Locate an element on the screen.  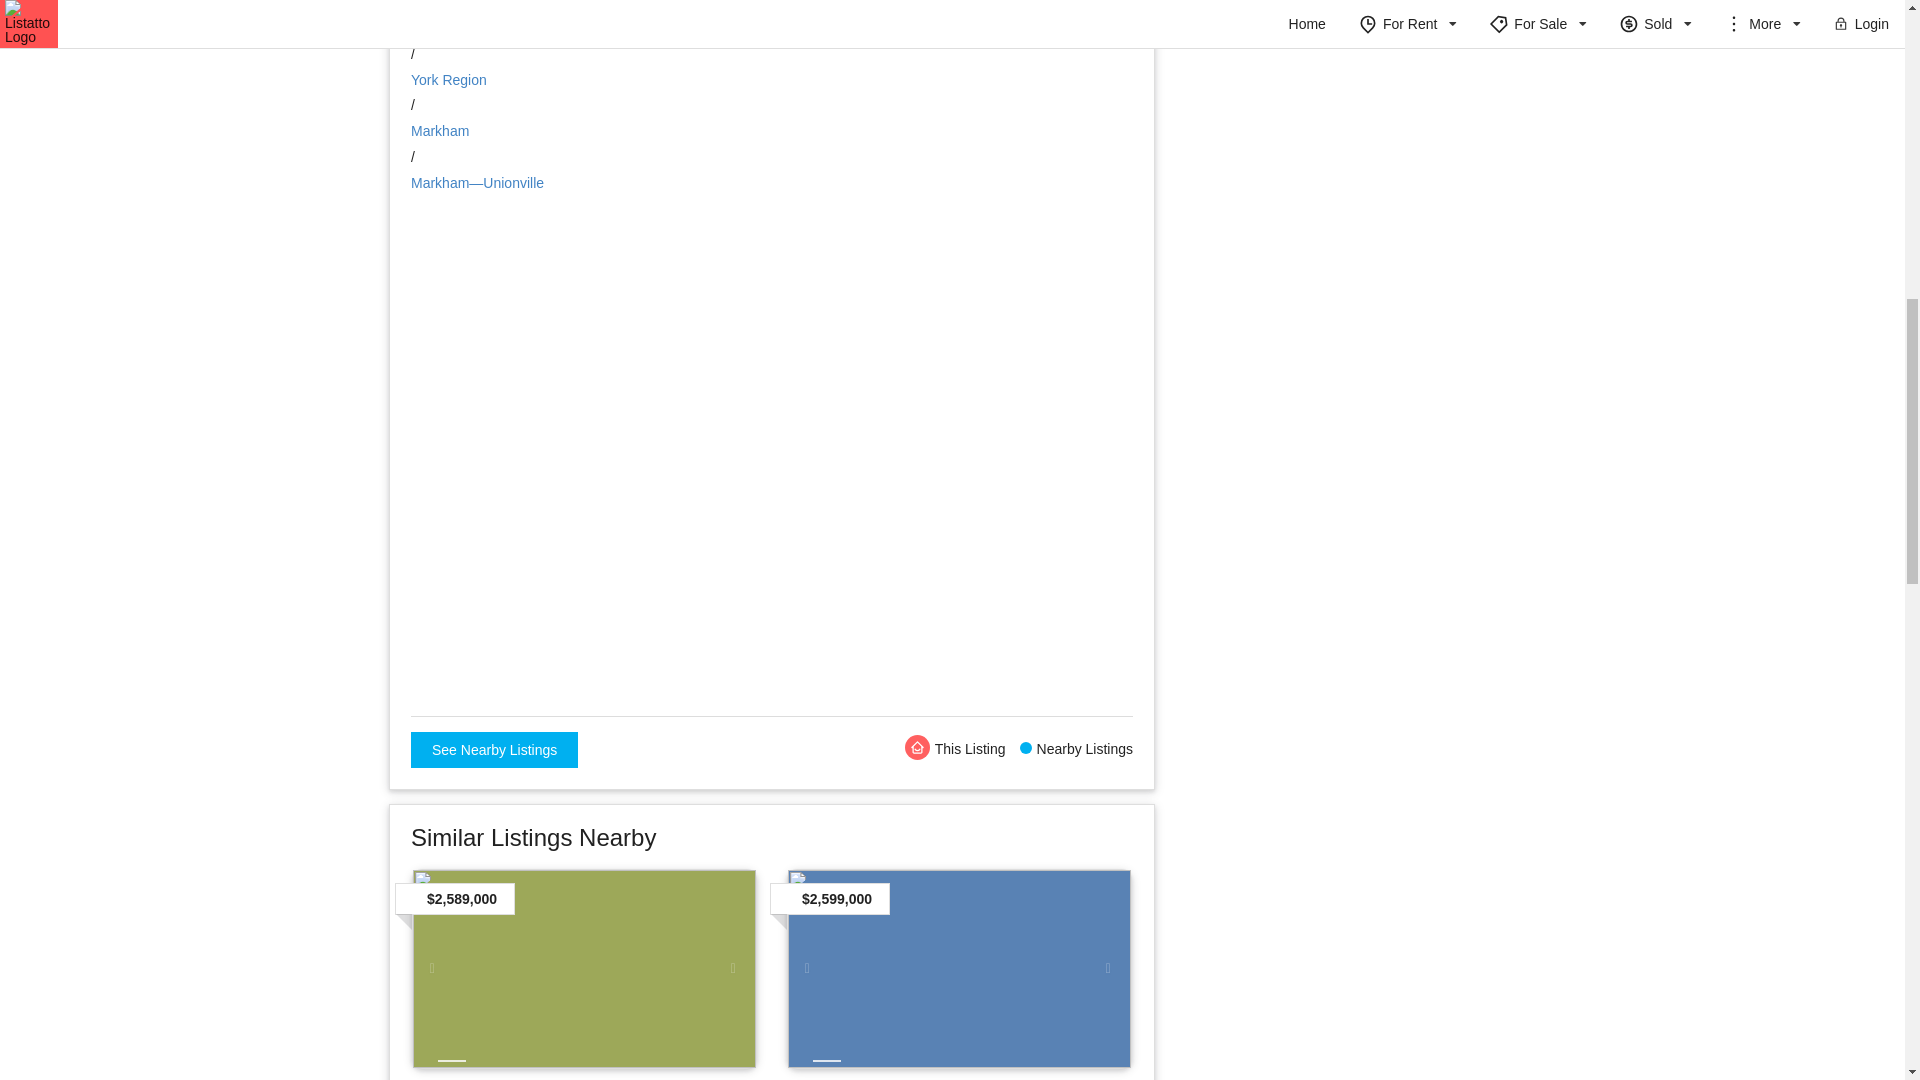
See Nearby Listings is located at coordinates (494, 750).